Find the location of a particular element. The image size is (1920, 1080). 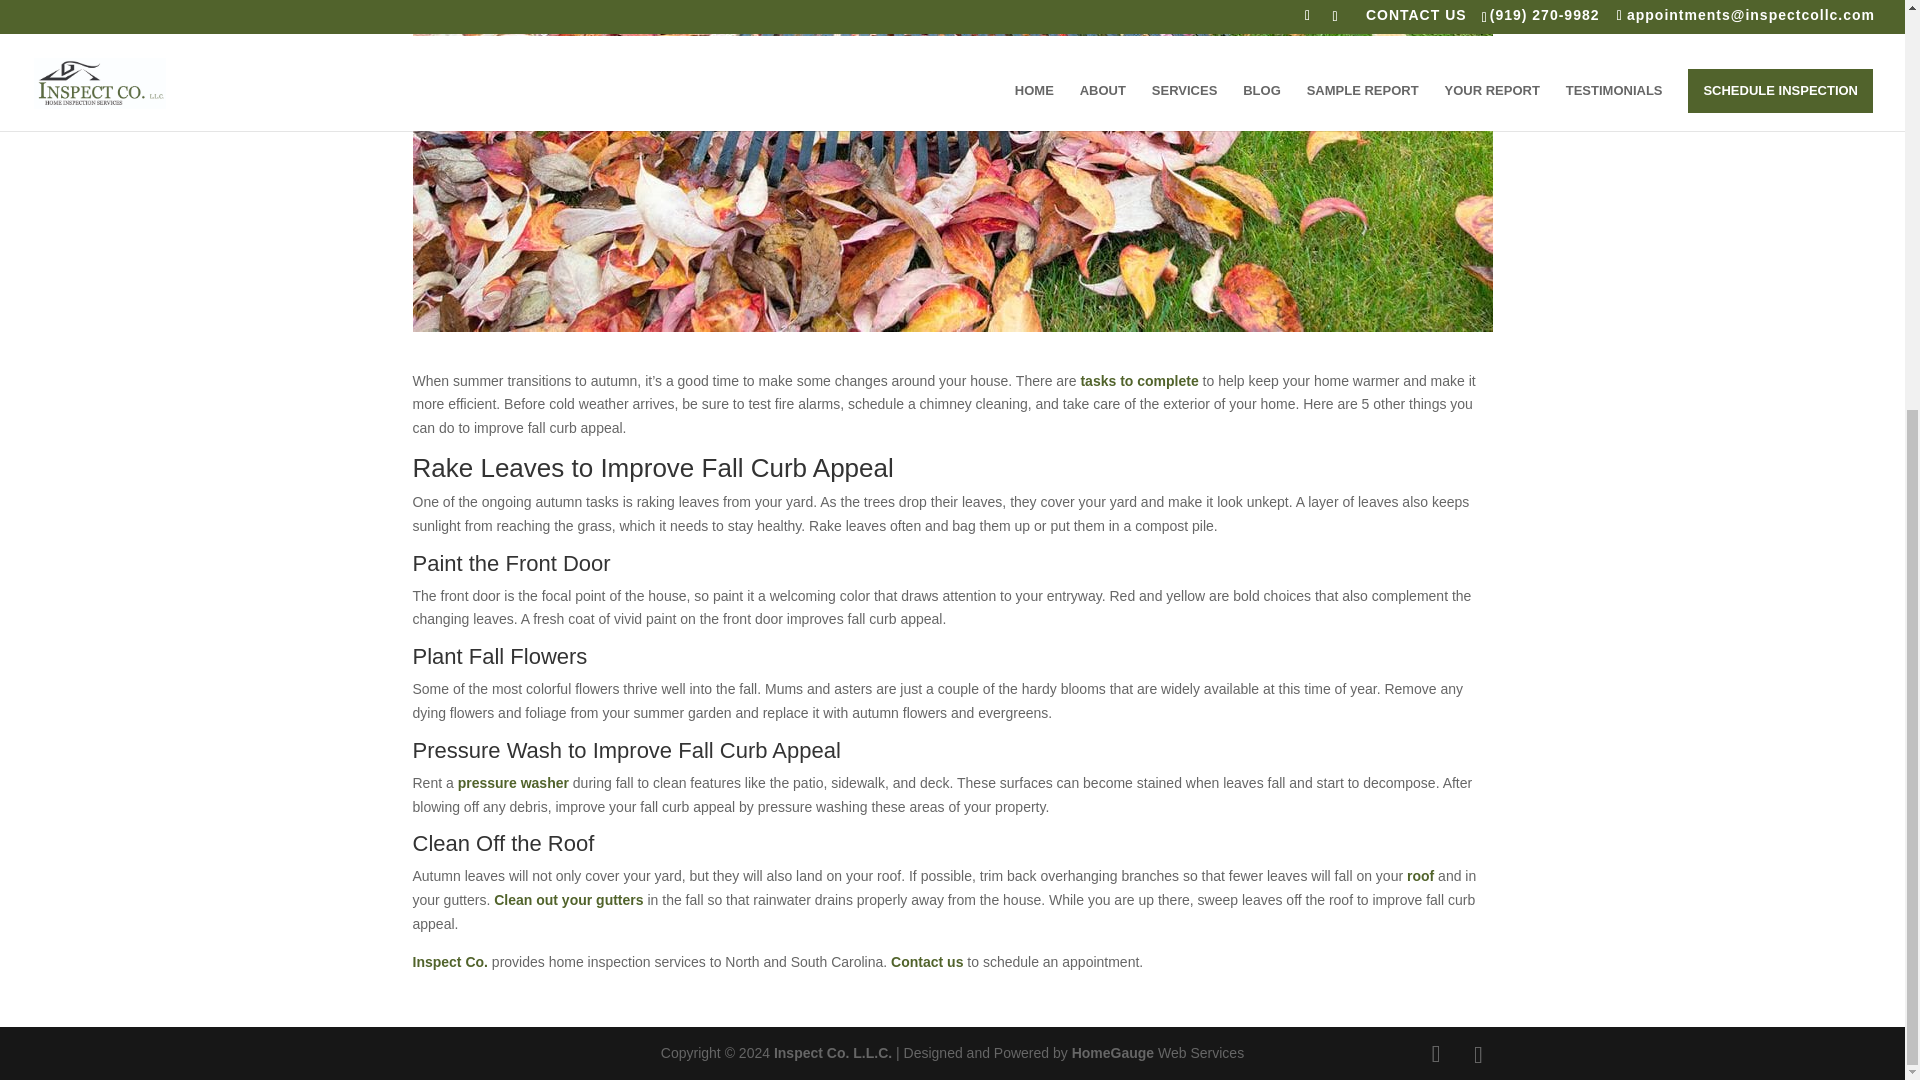

Inspect Co. is located at coordinates (450, 961).